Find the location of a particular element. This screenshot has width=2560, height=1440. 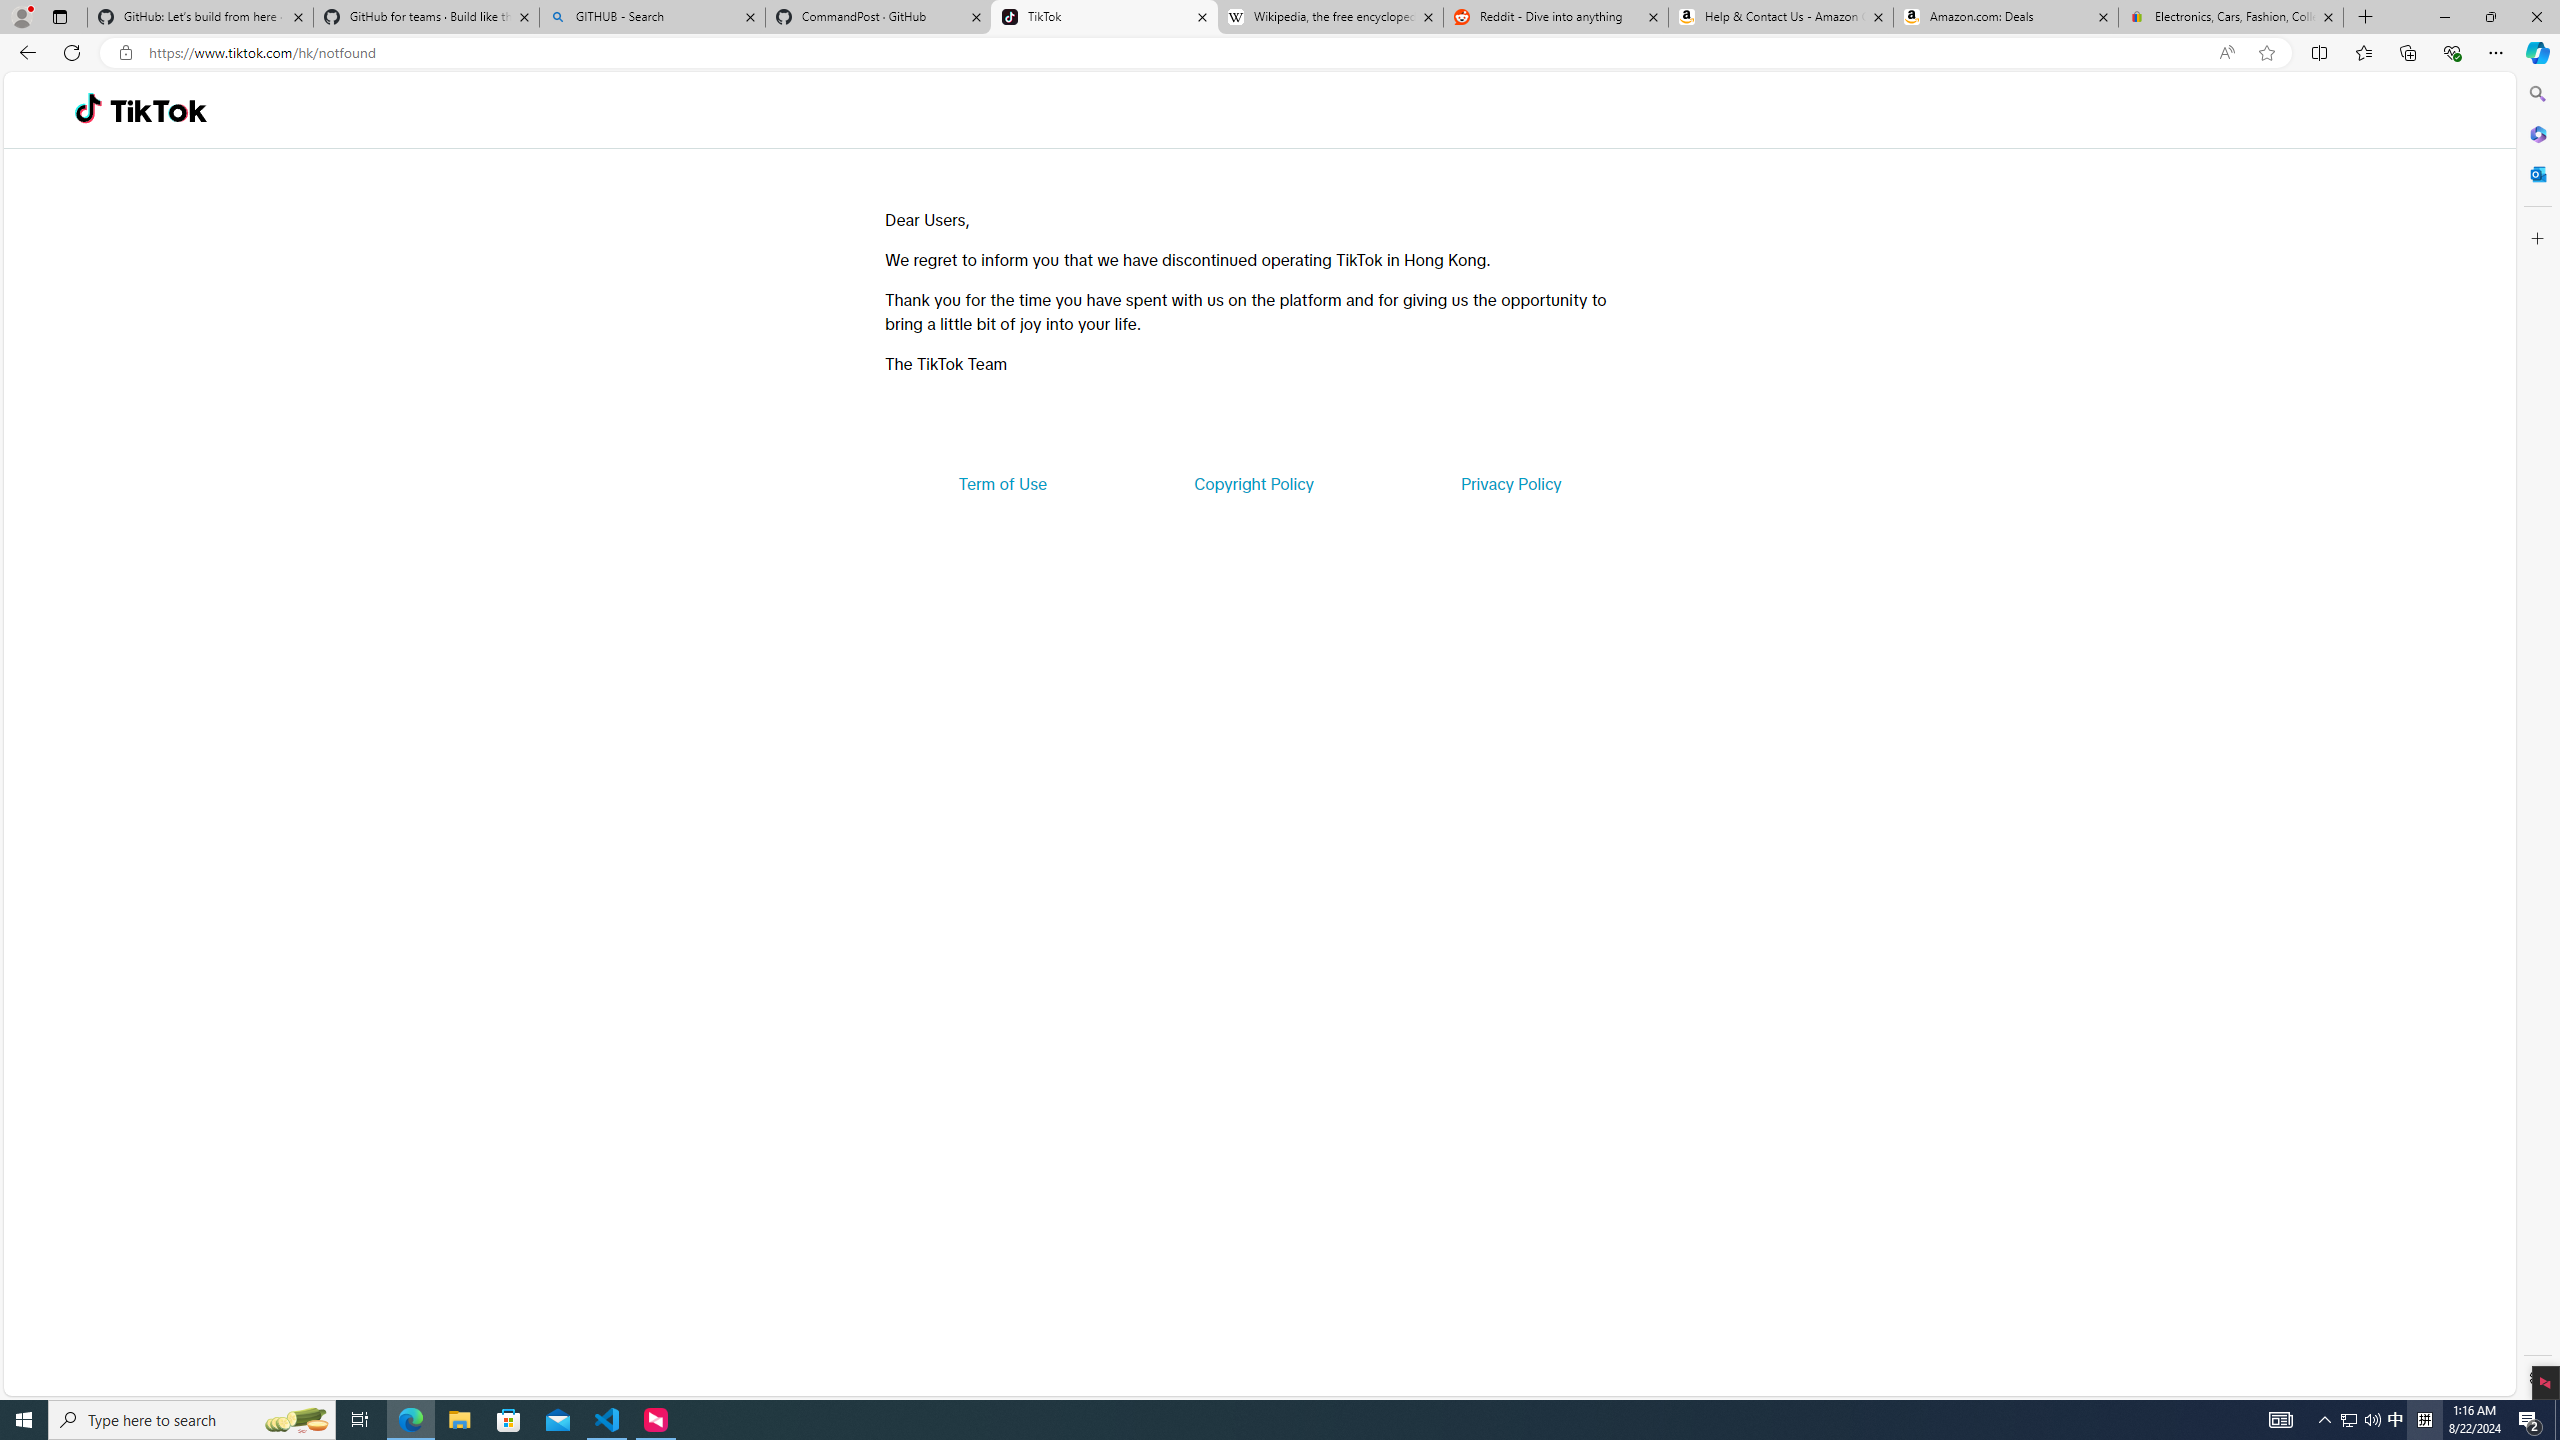

Wikipedia, the free encyclopedia is located at coordinates (1330, 17).